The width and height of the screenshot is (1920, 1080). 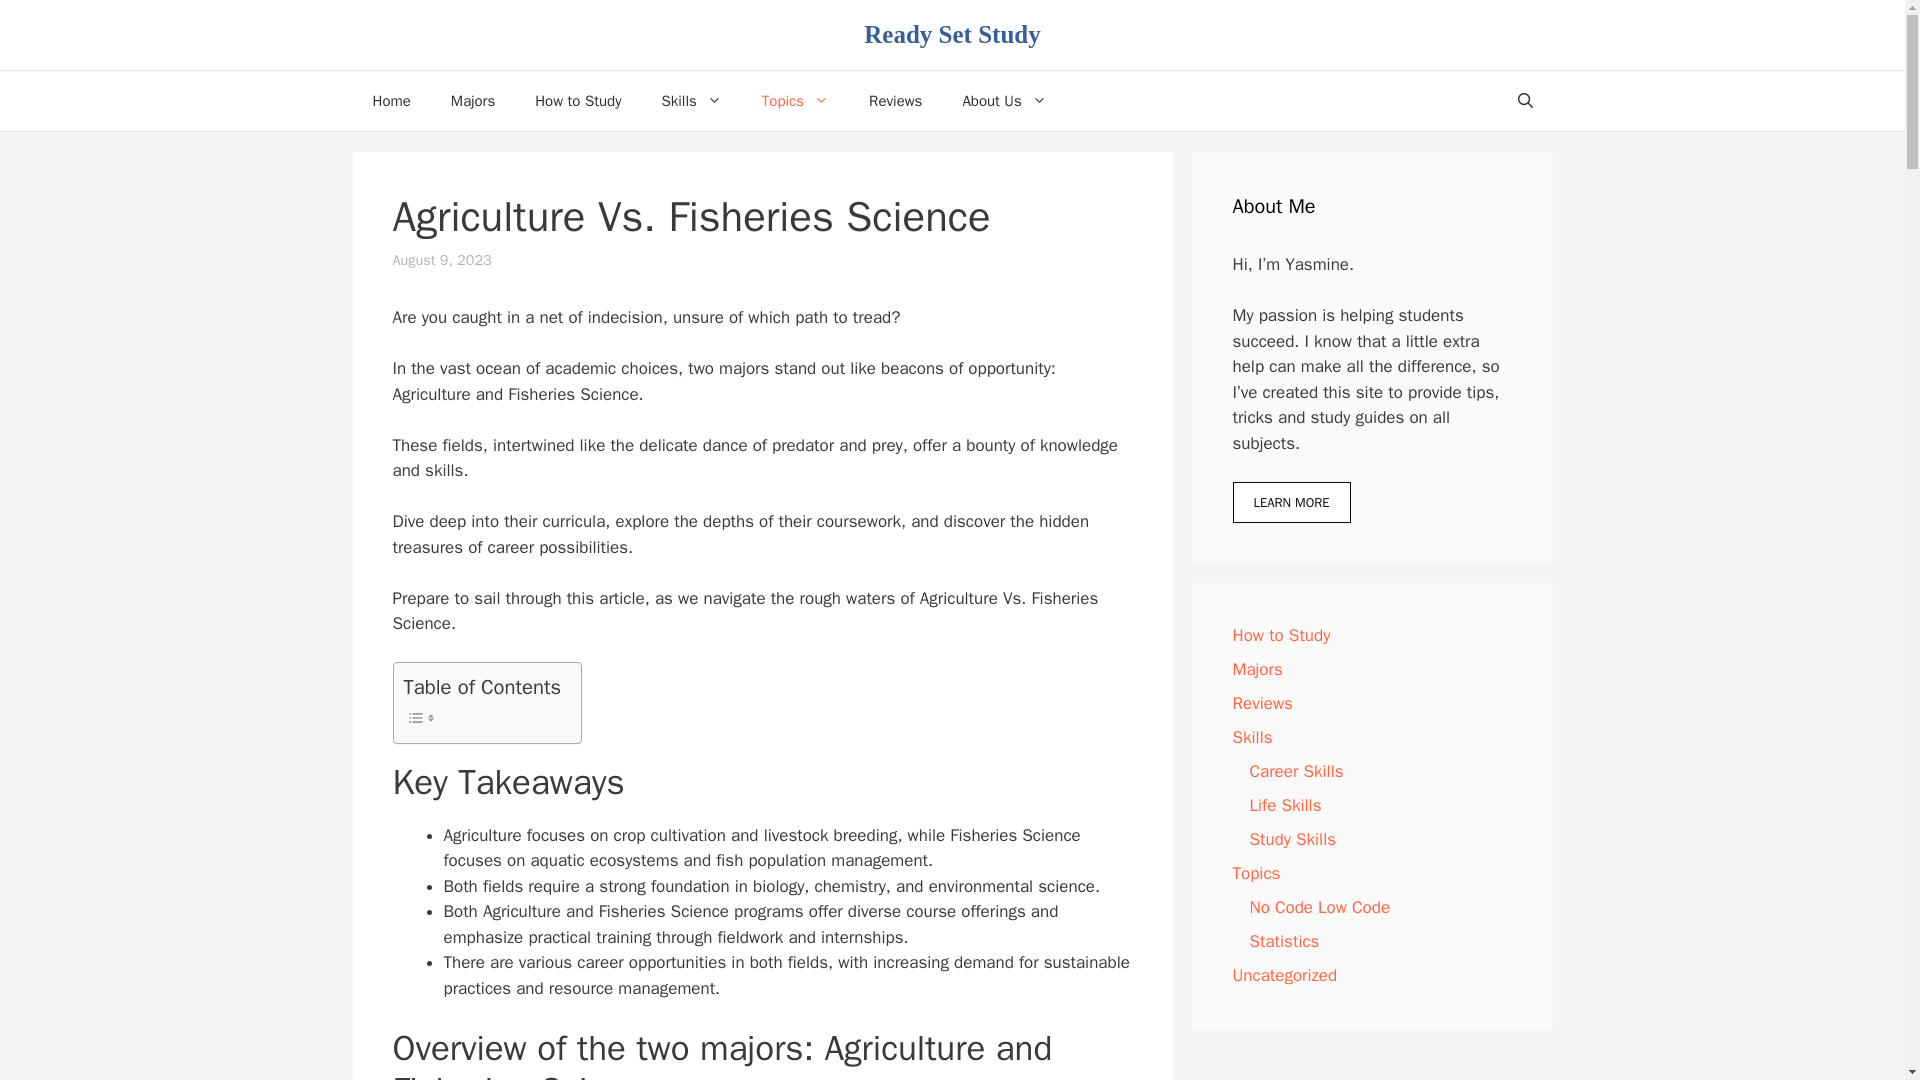 What do you see at coordinates (895, 100) in the screenshot?
I see `Reviews` at bounding box center [895, 100].